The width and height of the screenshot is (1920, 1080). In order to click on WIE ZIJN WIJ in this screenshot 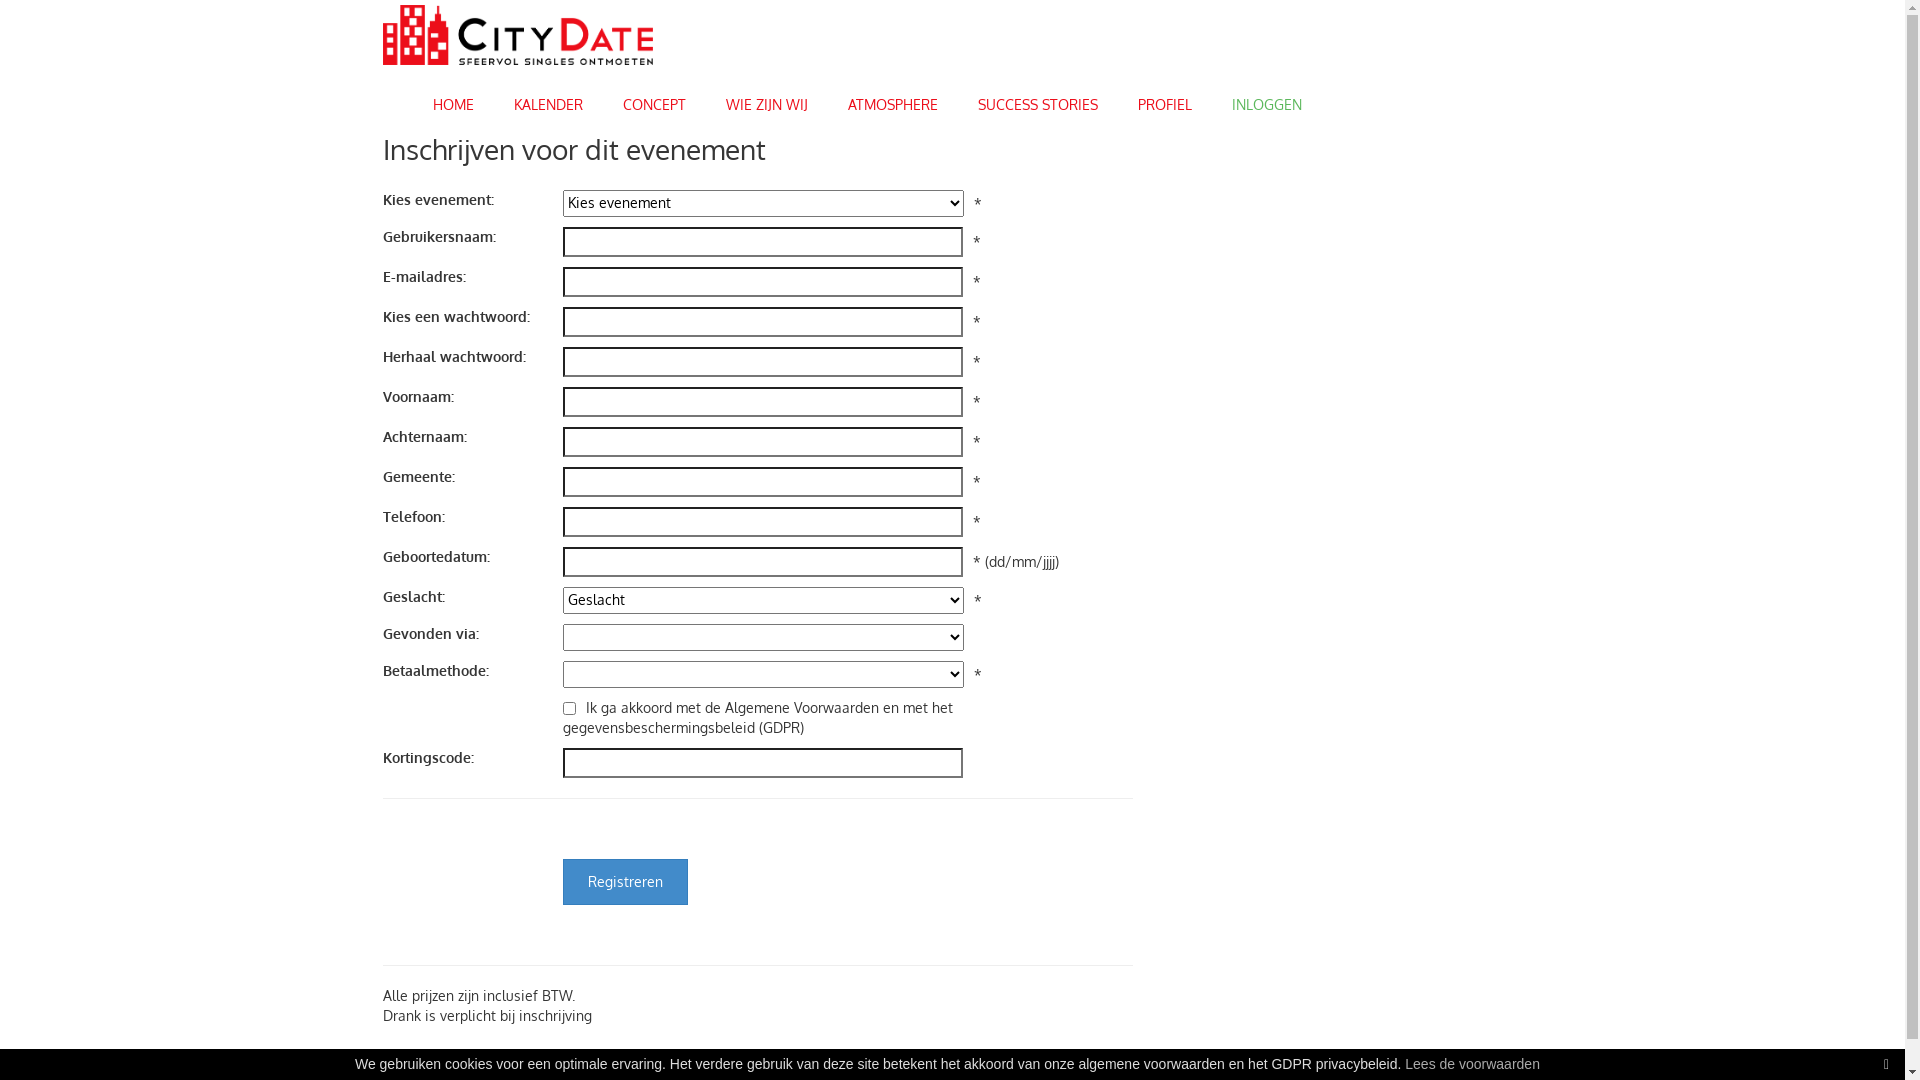, I will do `click(767, 99)`.